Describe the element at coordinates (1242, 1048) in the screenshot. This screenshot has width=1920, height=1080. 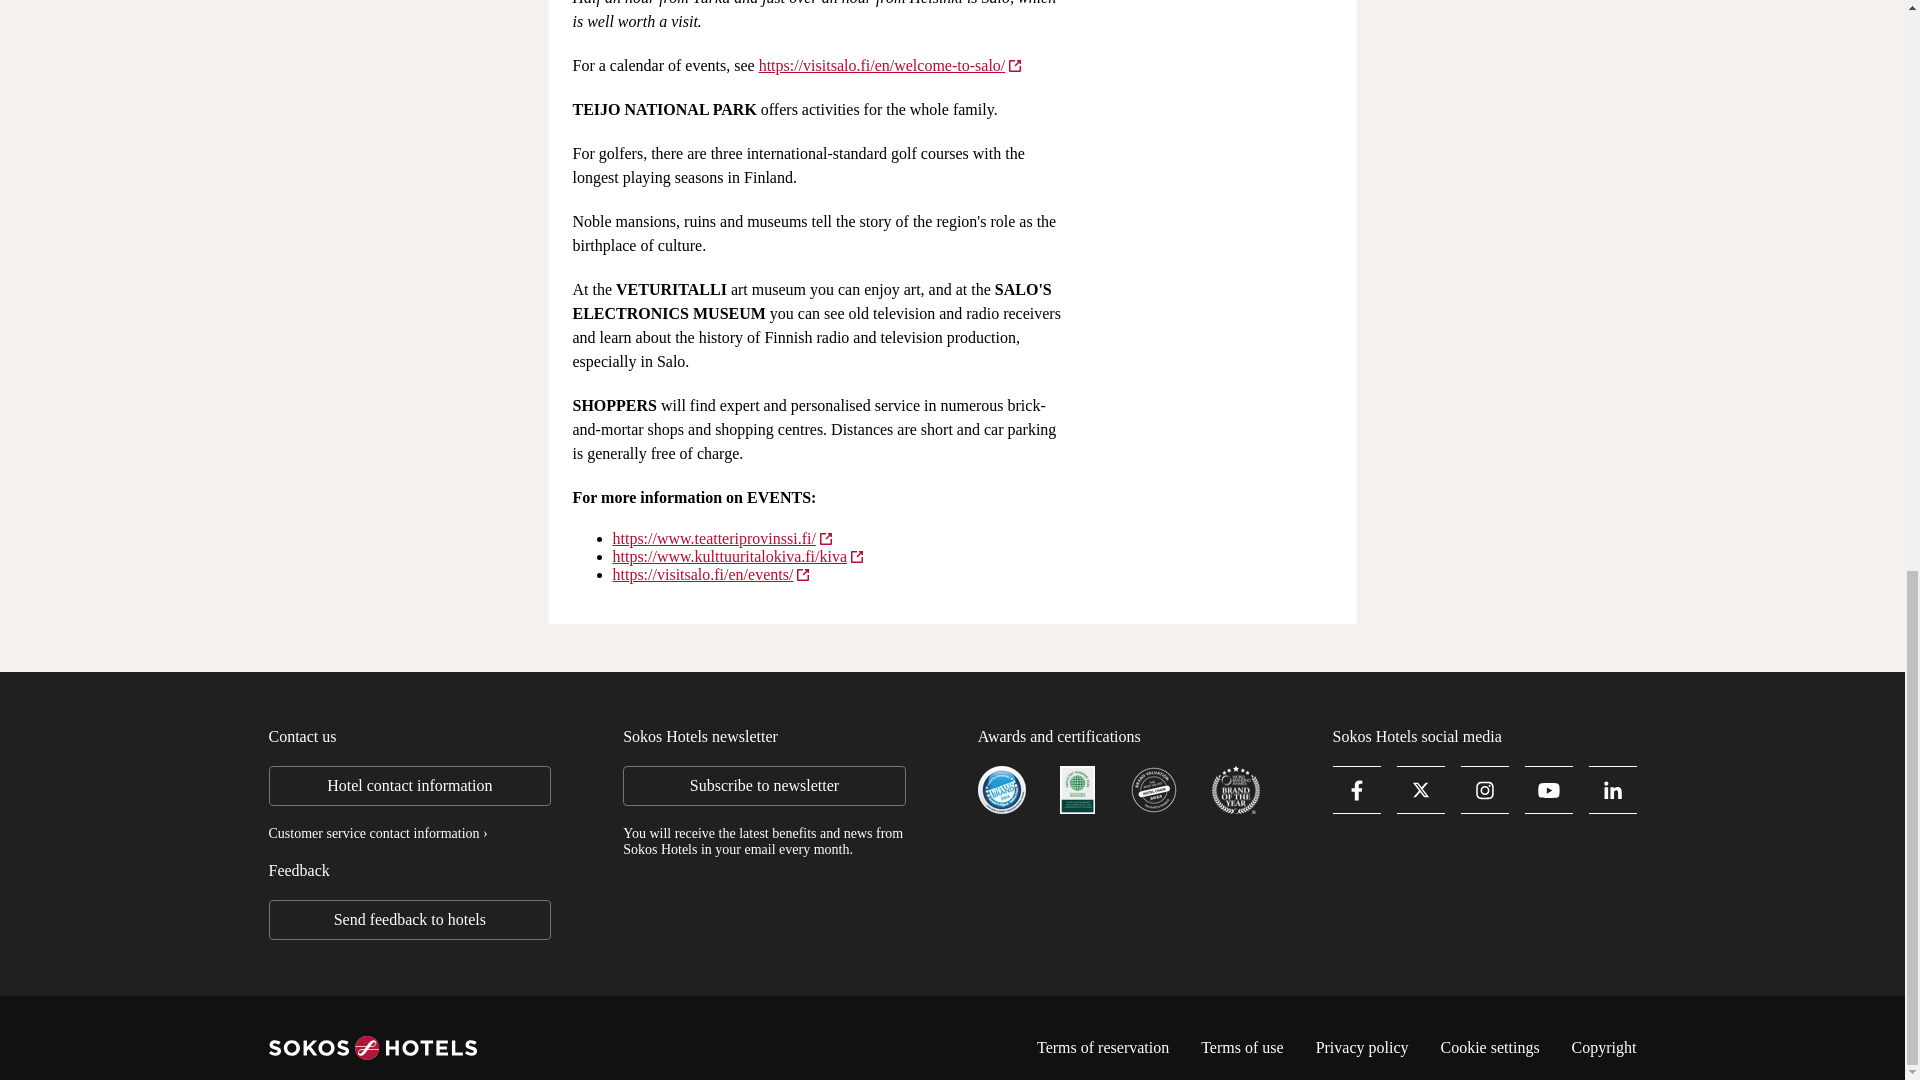
I see `Terms of use` at that location.